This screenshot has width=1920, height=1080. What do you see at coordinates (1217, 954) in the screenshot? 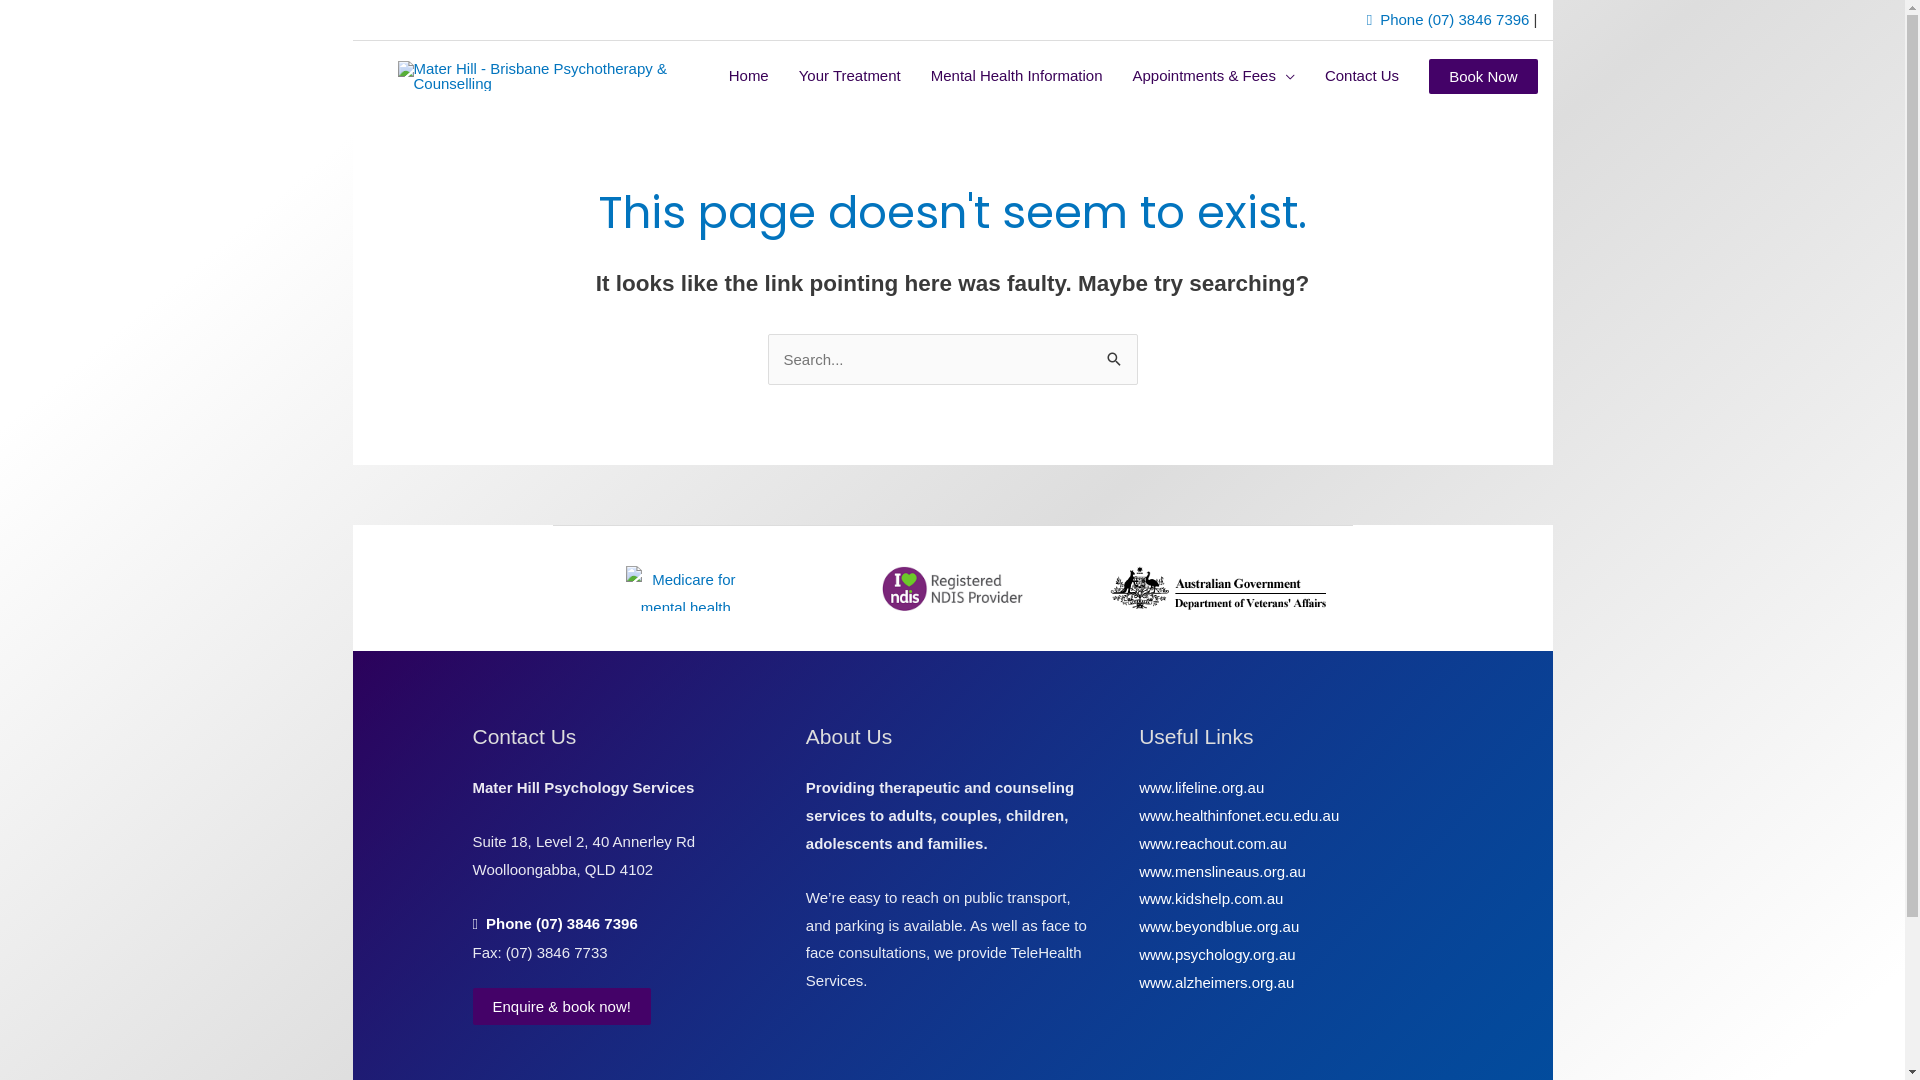
I see `www.psychology.org.au` at bounding box center [1217, 954].